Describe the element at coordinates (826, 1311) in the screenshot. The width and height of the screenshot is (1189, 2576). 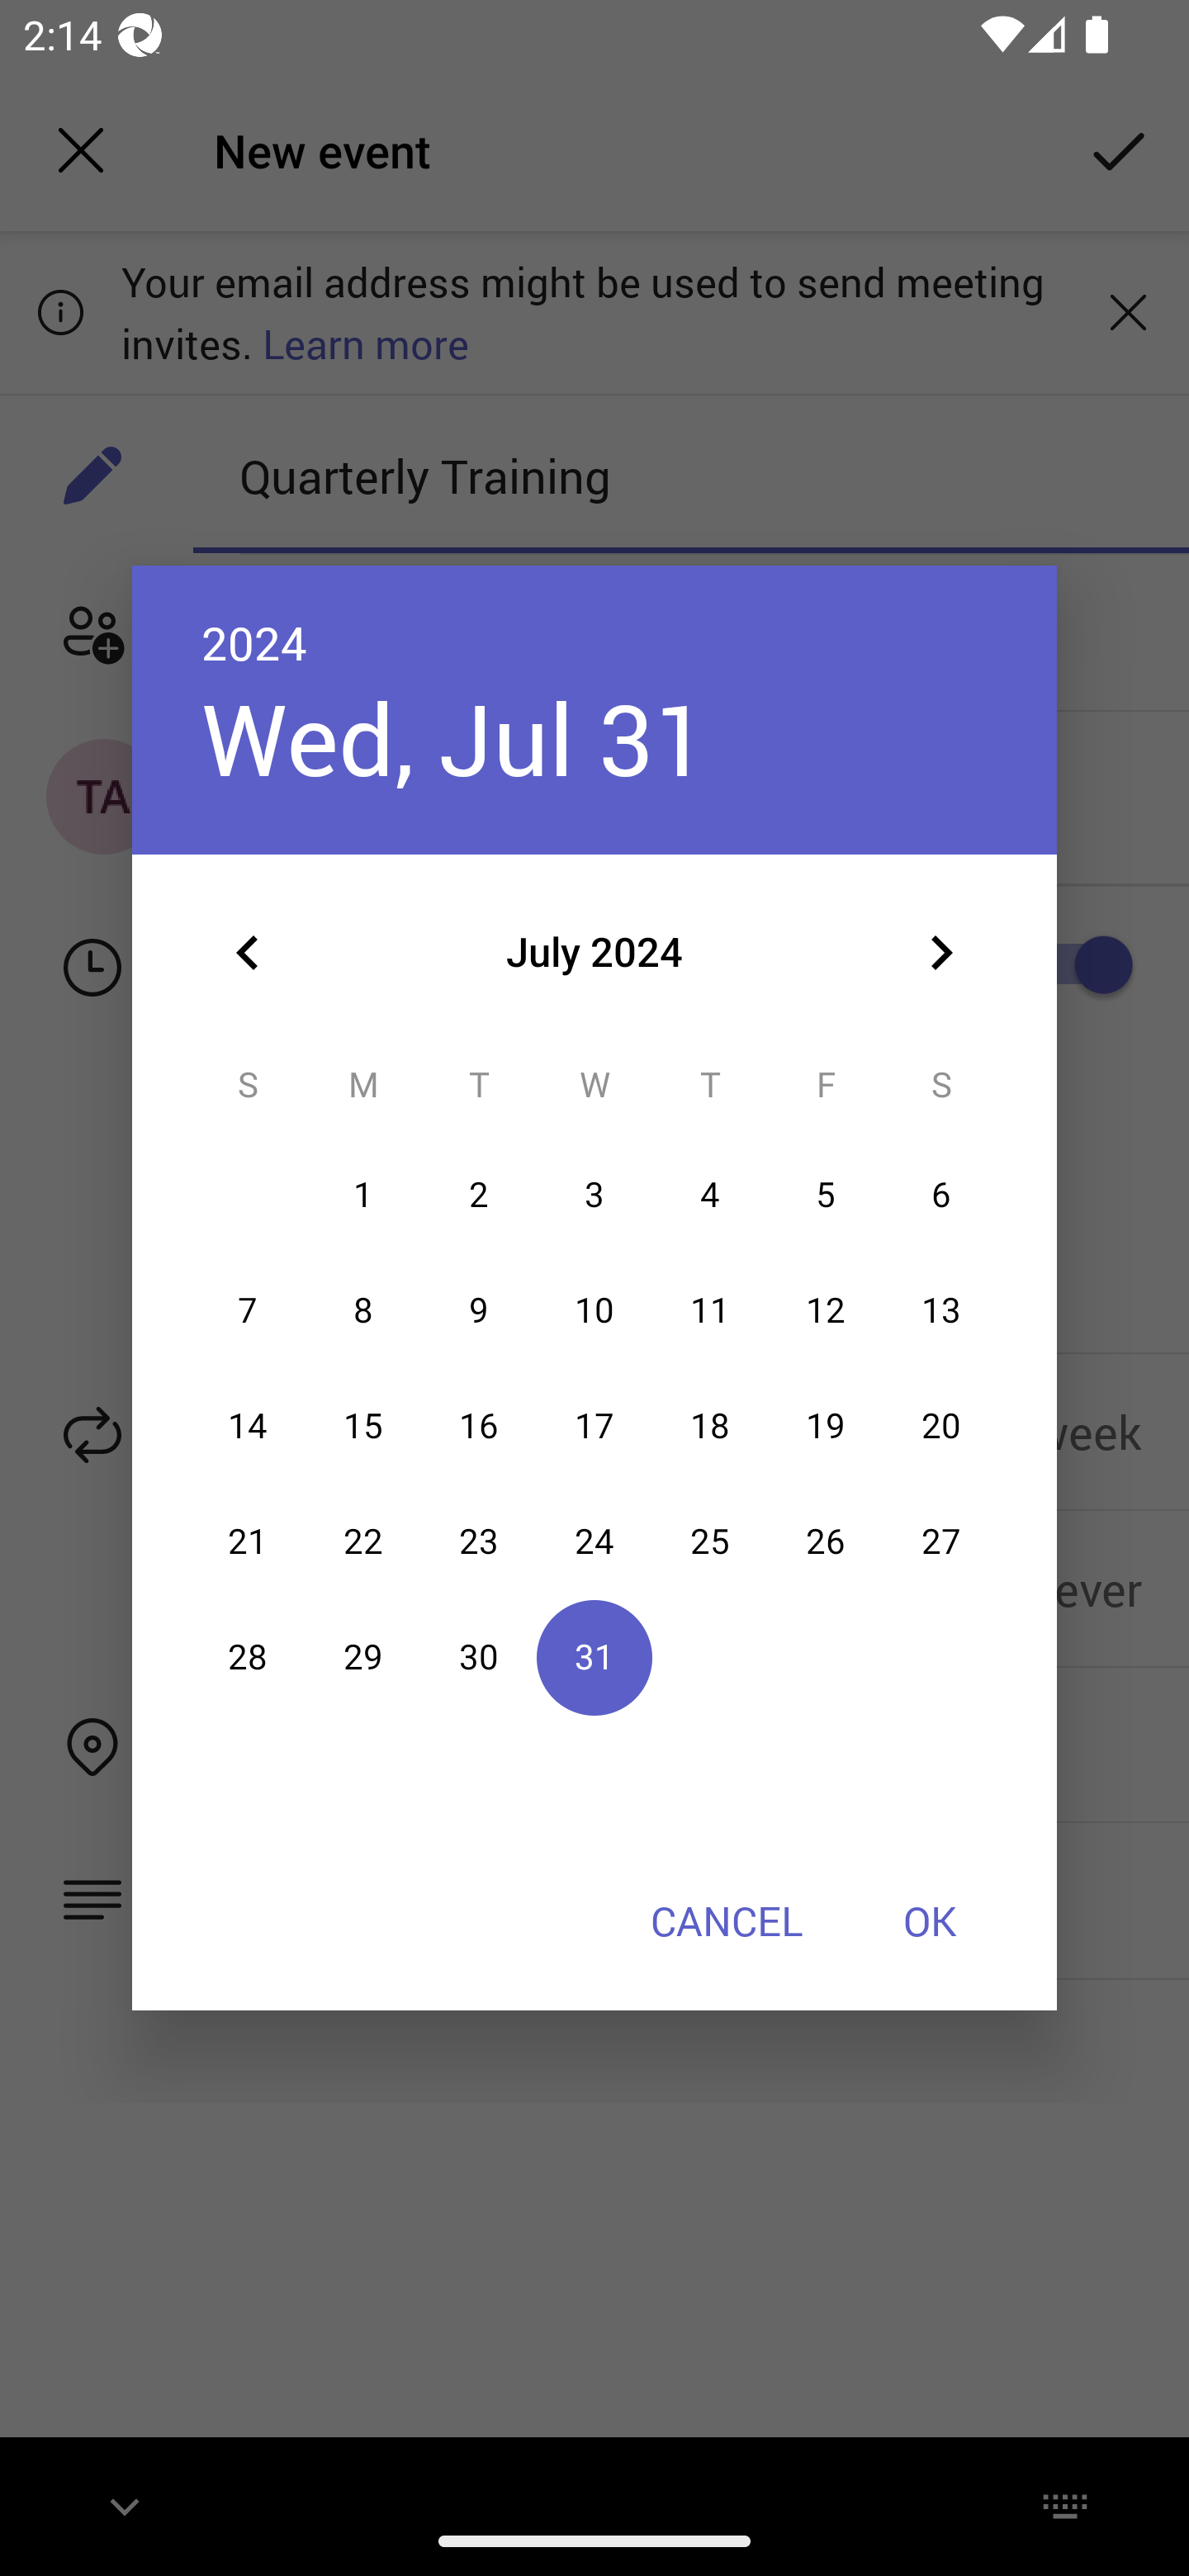
I see `12 12 July 2024` at that location.